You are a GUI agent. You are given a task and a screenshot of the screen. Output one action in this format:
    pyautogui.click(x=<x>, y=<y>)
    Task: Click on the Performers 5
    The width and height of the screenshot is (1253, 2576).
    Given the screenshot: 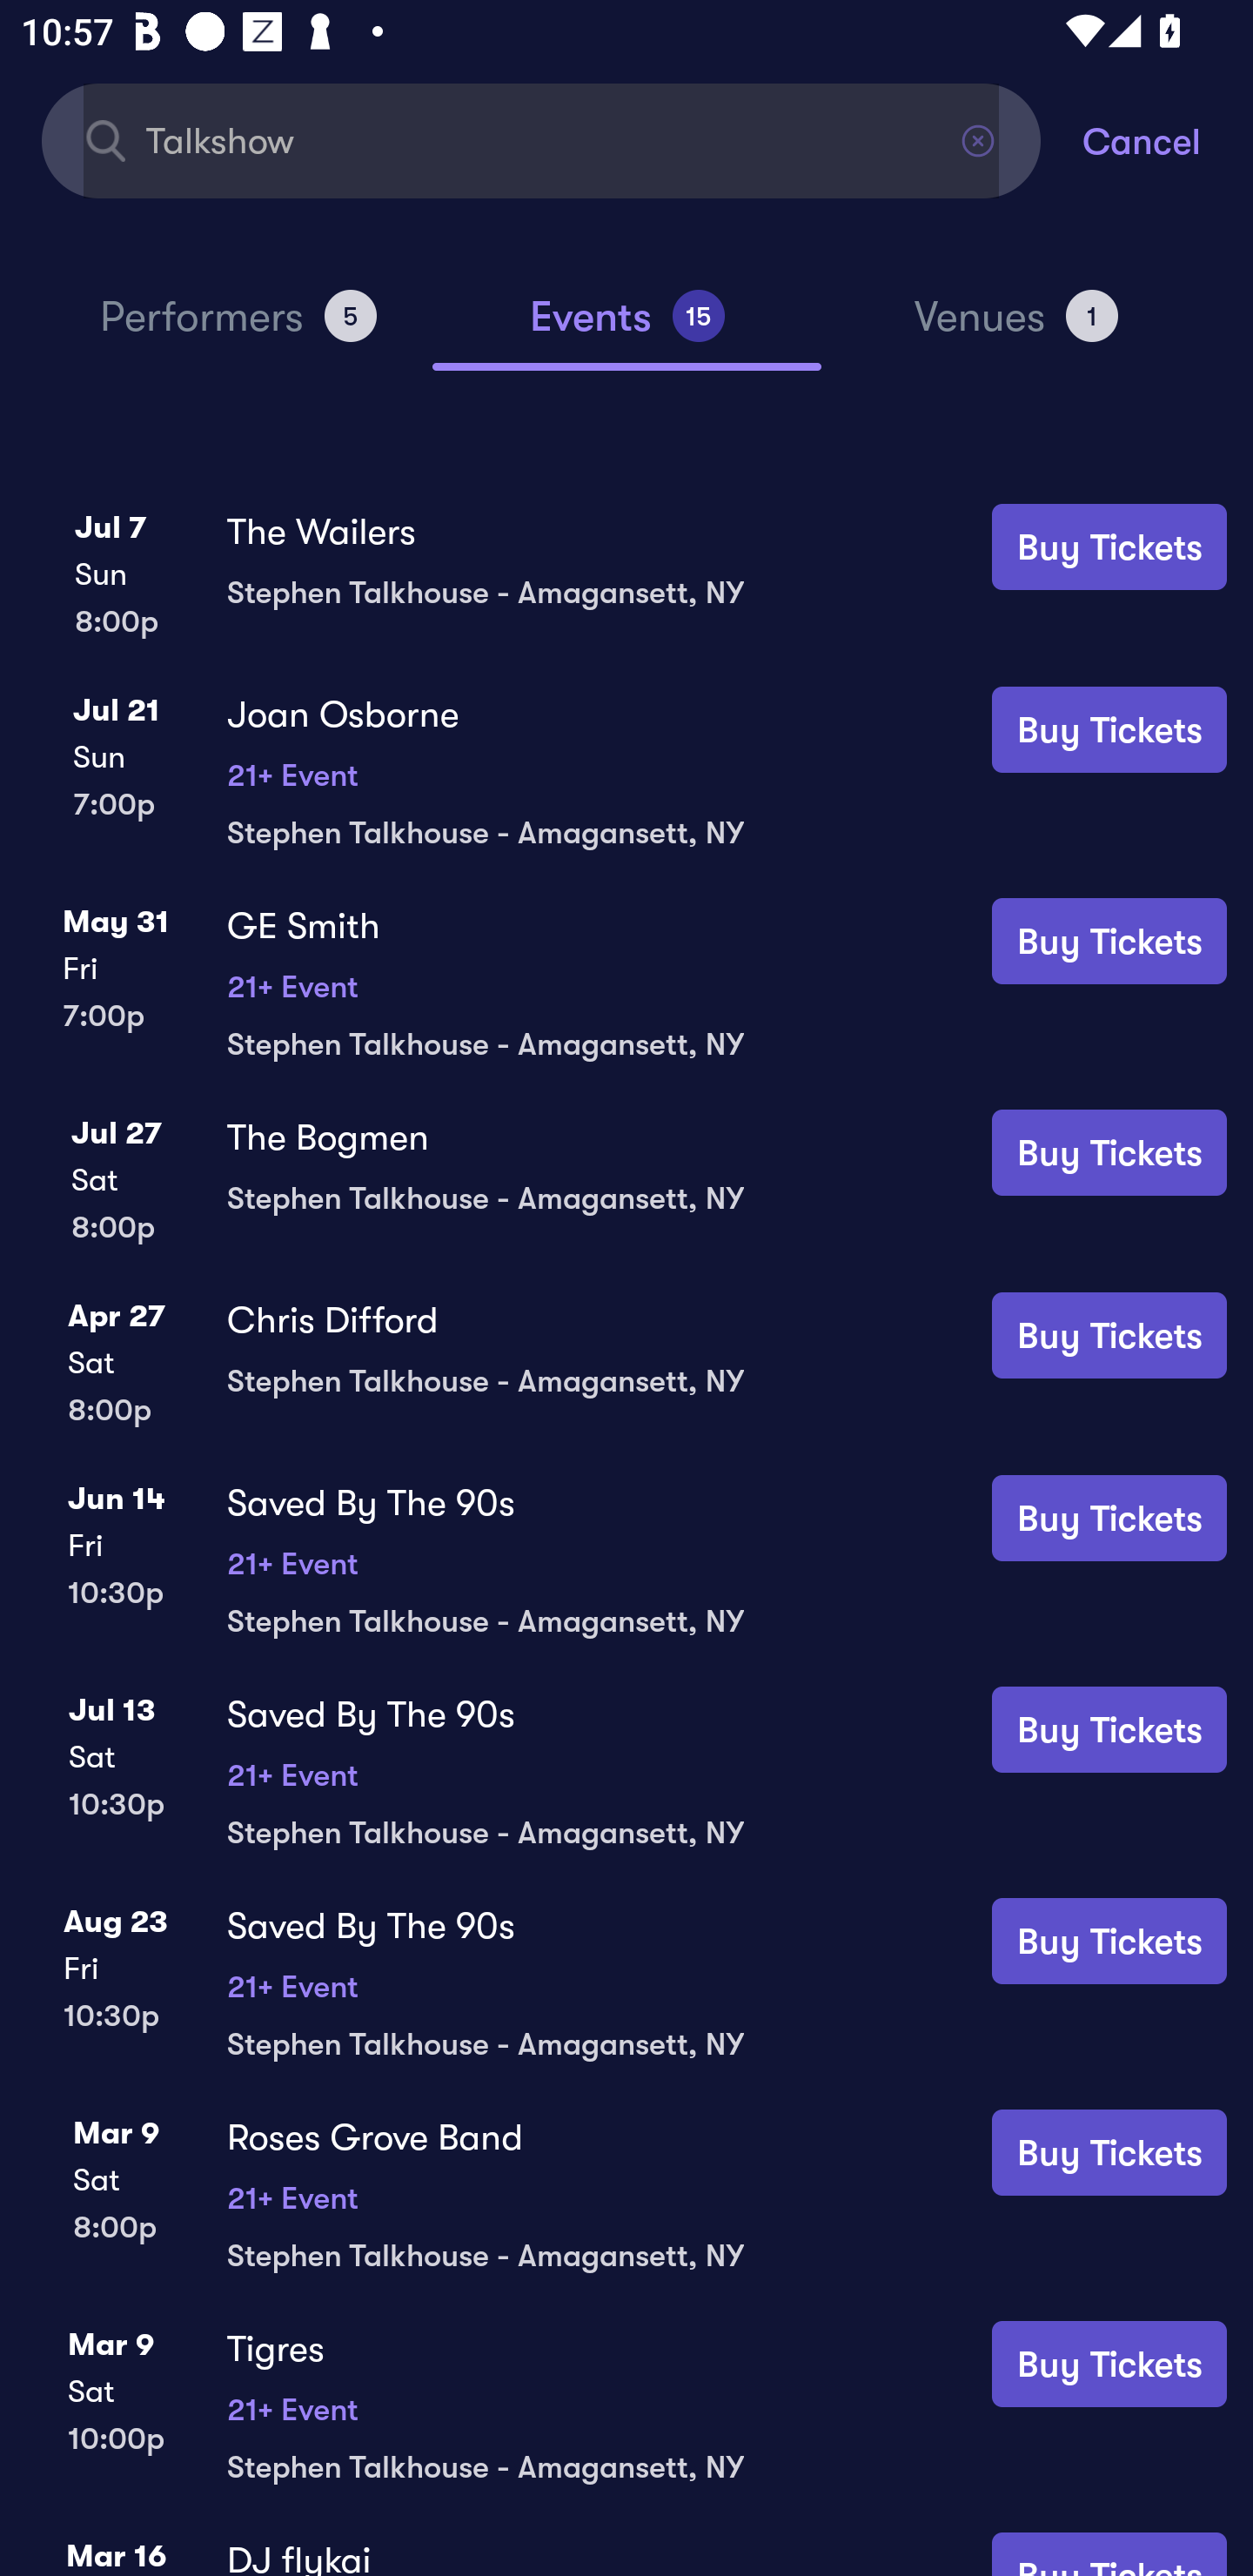 What is the action you would take?
    pyautogui.click(x=238, y=329)
    